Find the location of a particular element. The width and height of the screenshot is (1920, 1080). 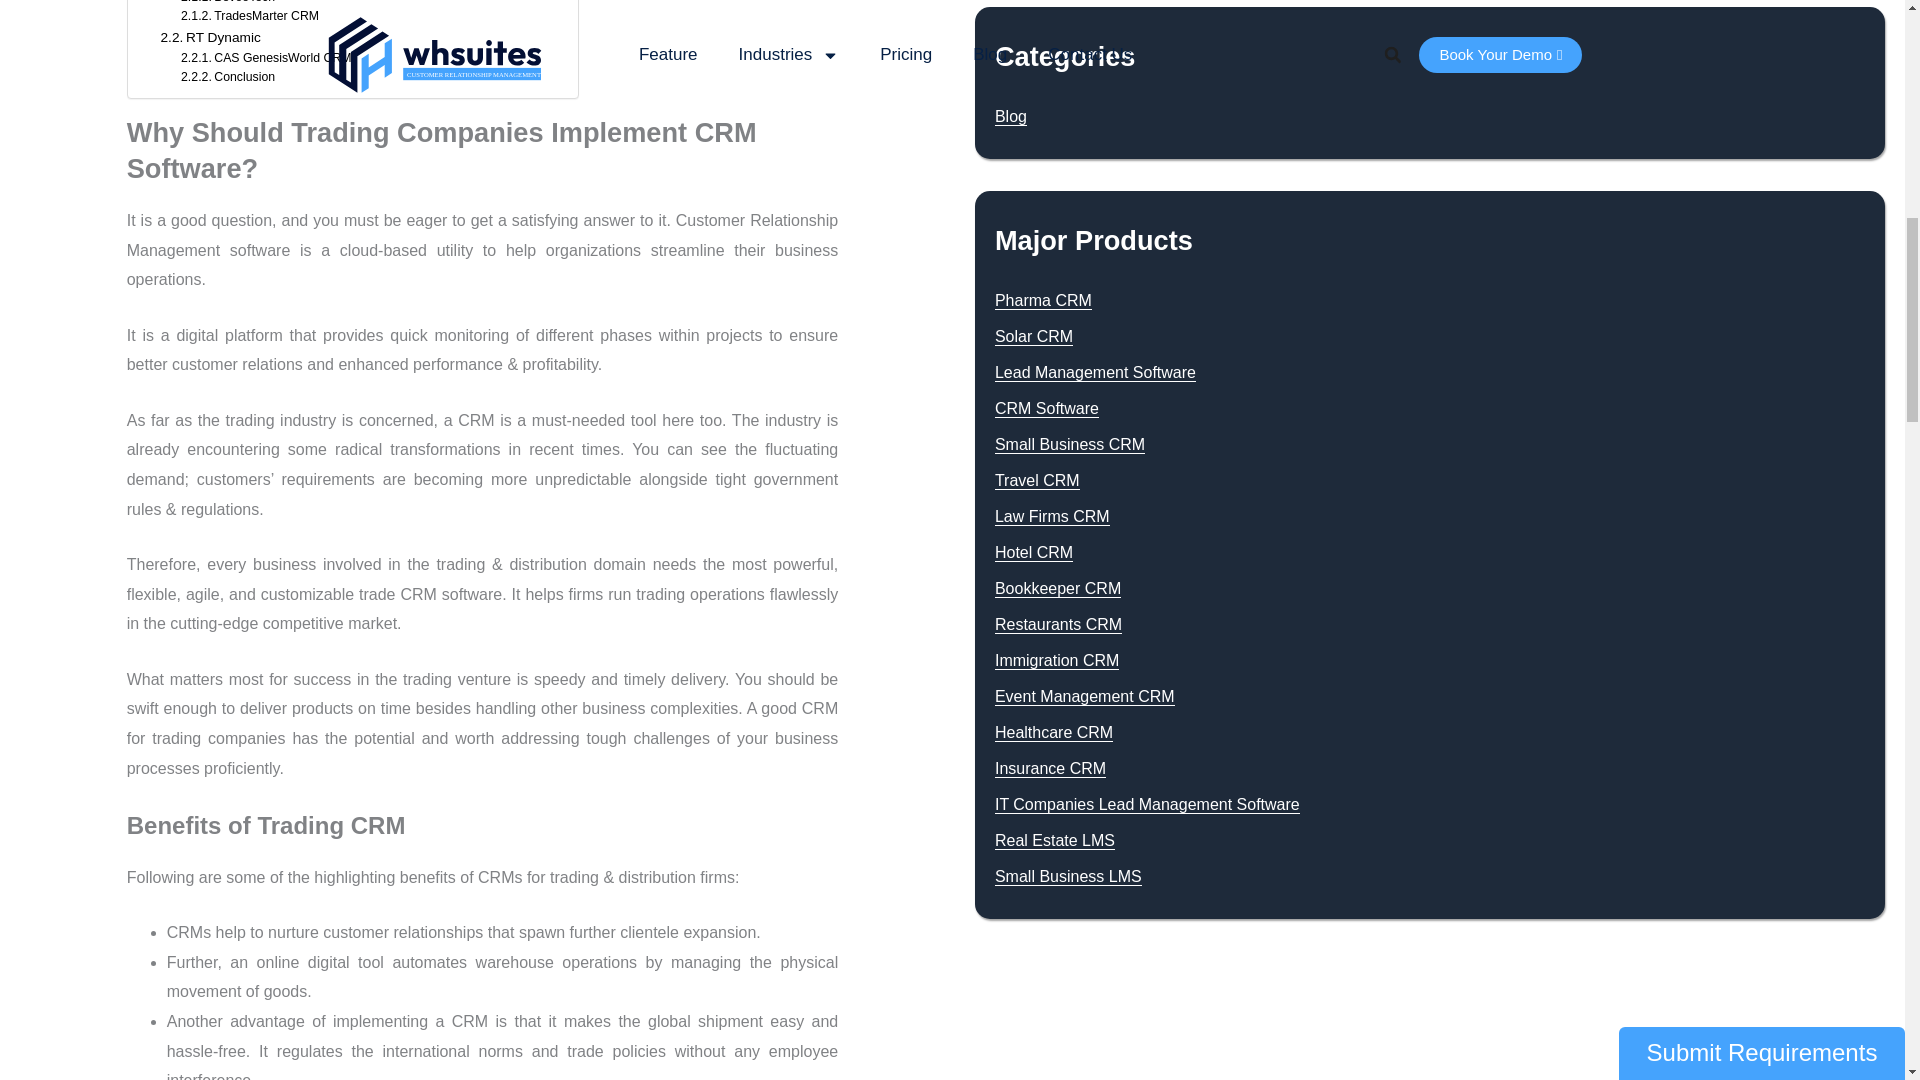

BevooTech is located at coordinates (227, 4).